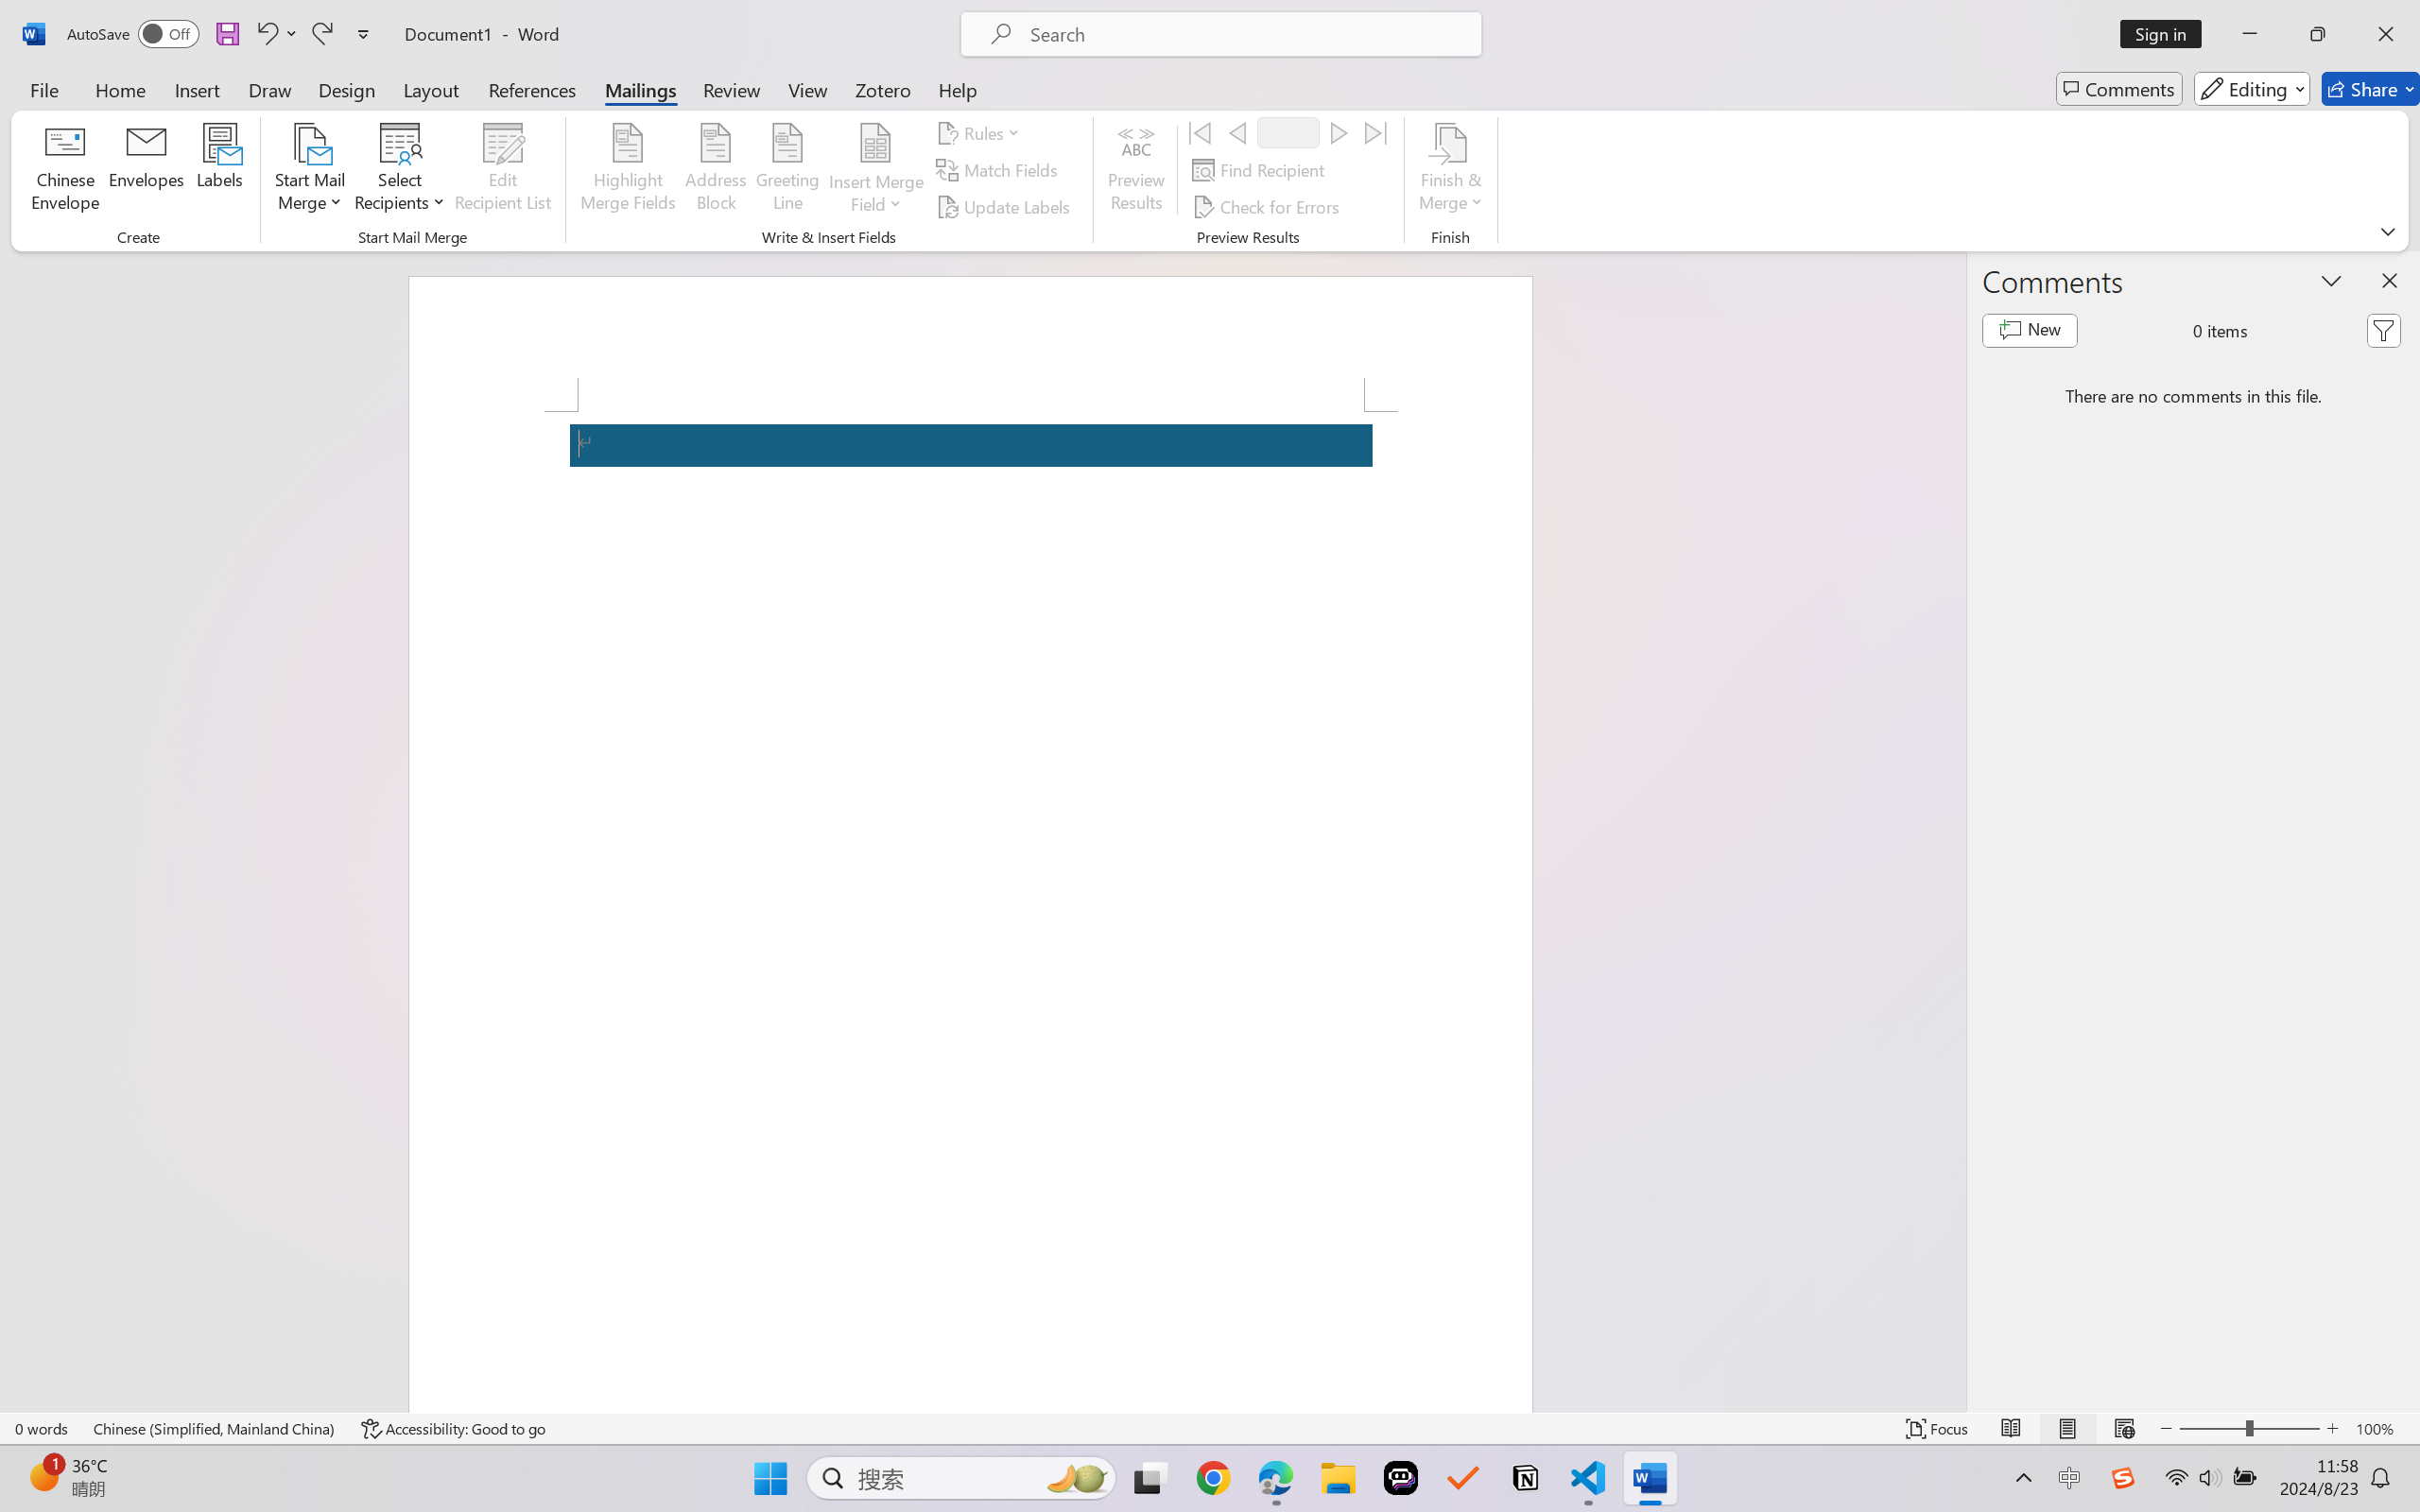 This screenshot has height=1512, width=2420. What do you see at coordinates (66, 170) in the screenshot?
I see `Chinese Envelope...` at bounding box center [66, 170].